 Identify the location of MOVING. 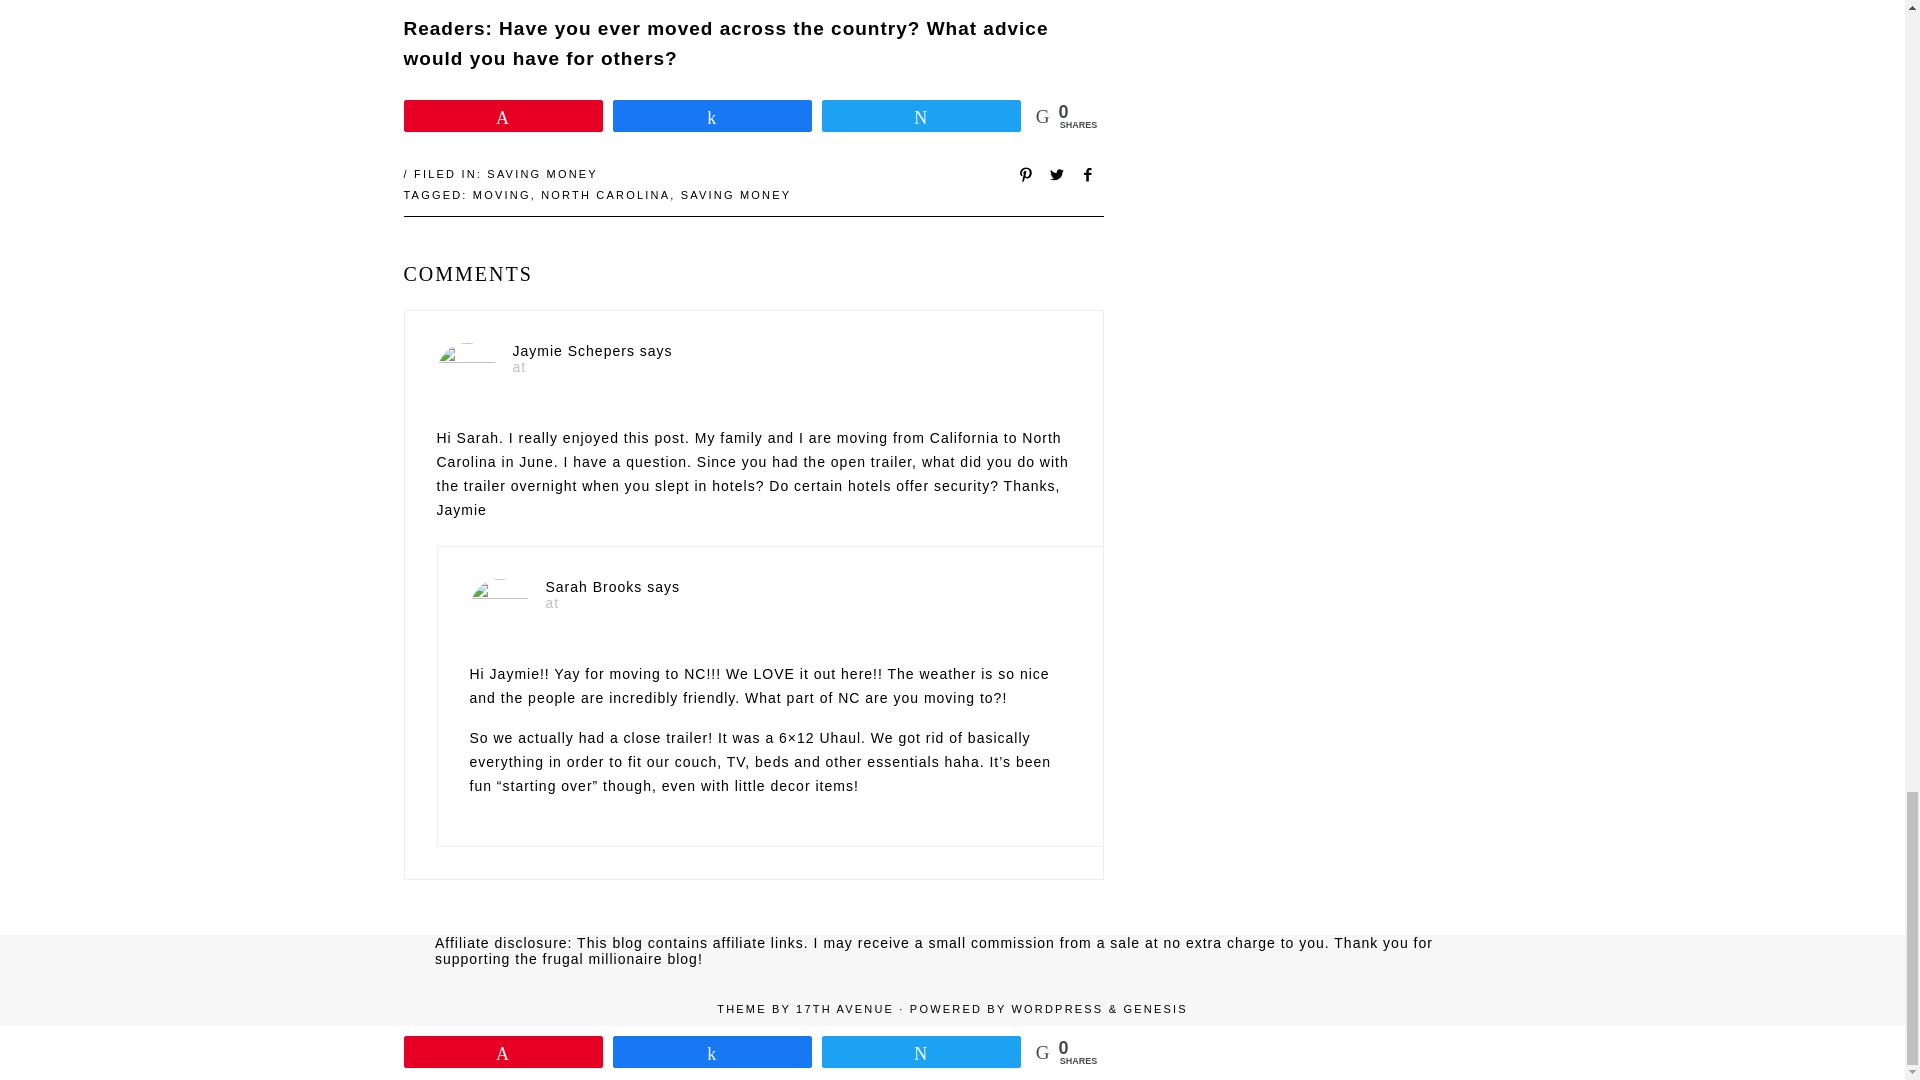
(502, 194).